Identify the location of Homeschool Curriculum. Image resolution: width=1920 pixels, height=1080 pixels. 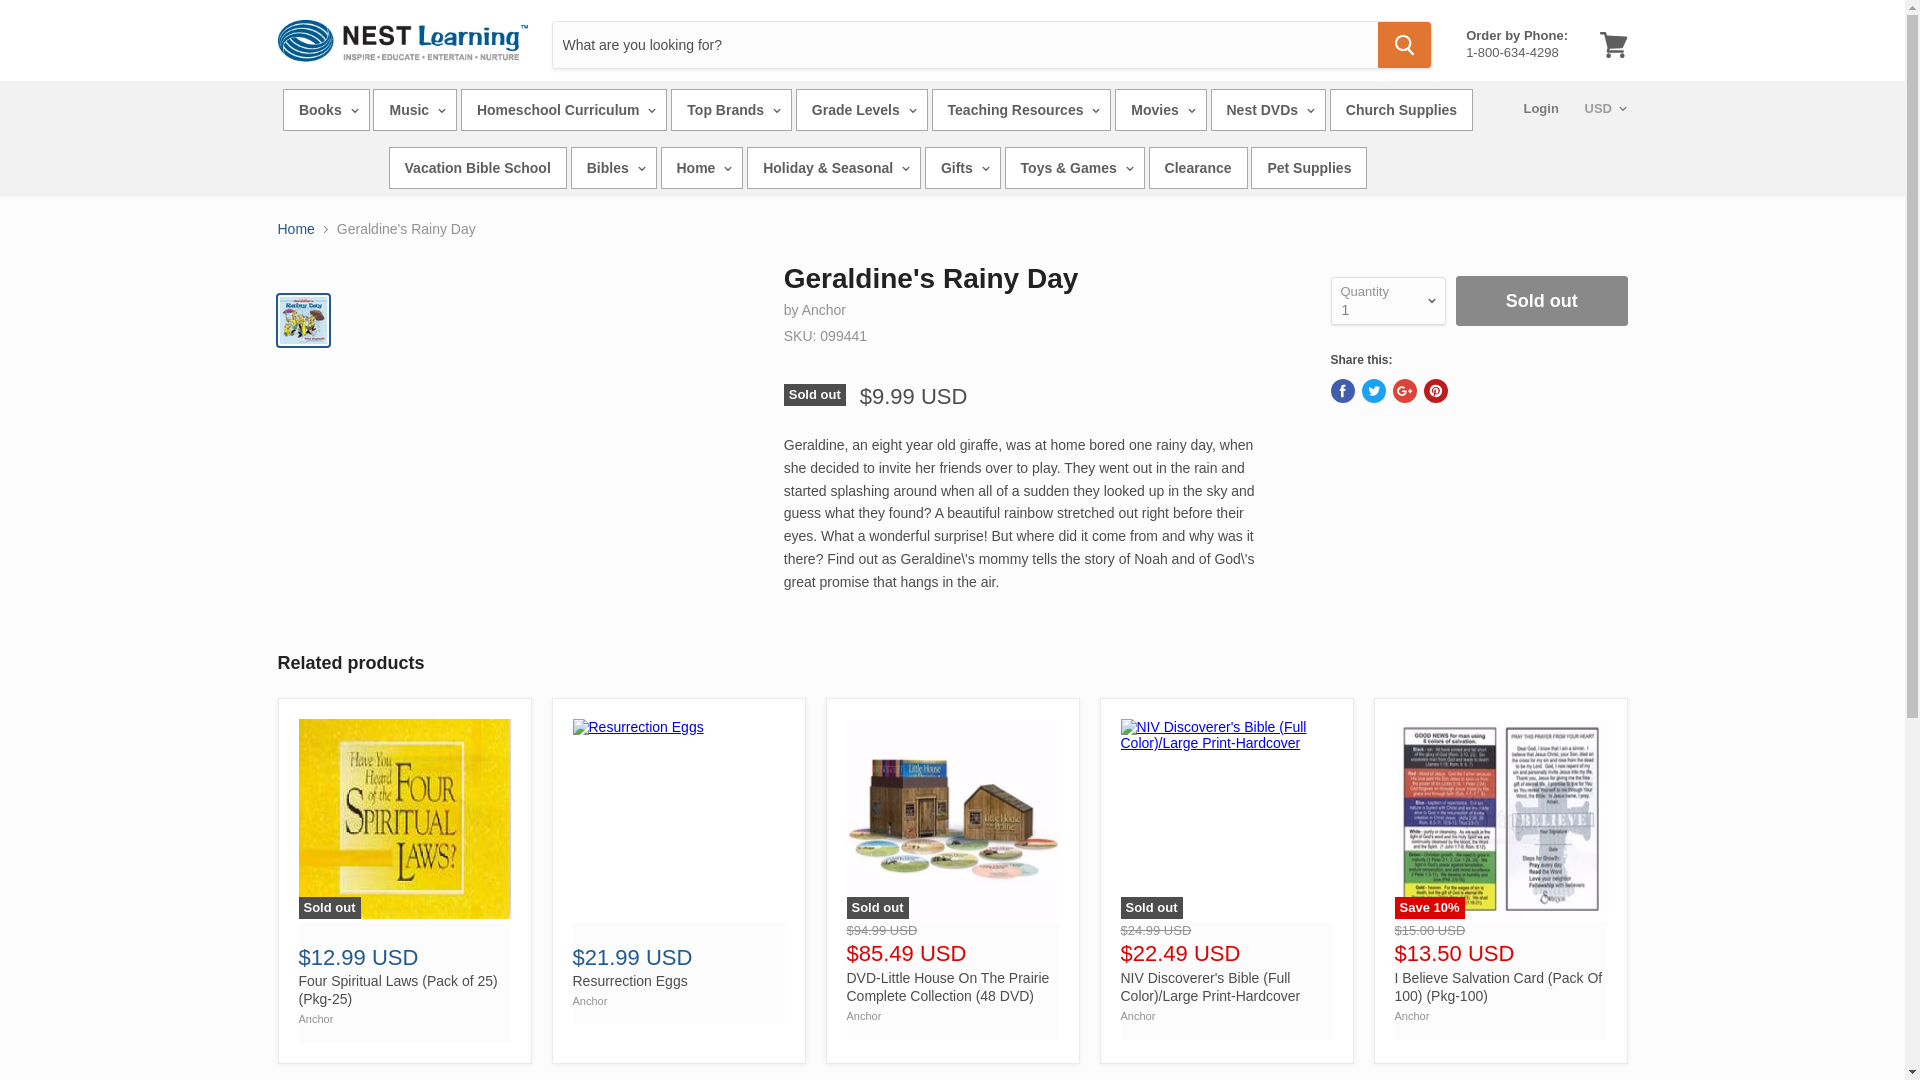
(563, 109).